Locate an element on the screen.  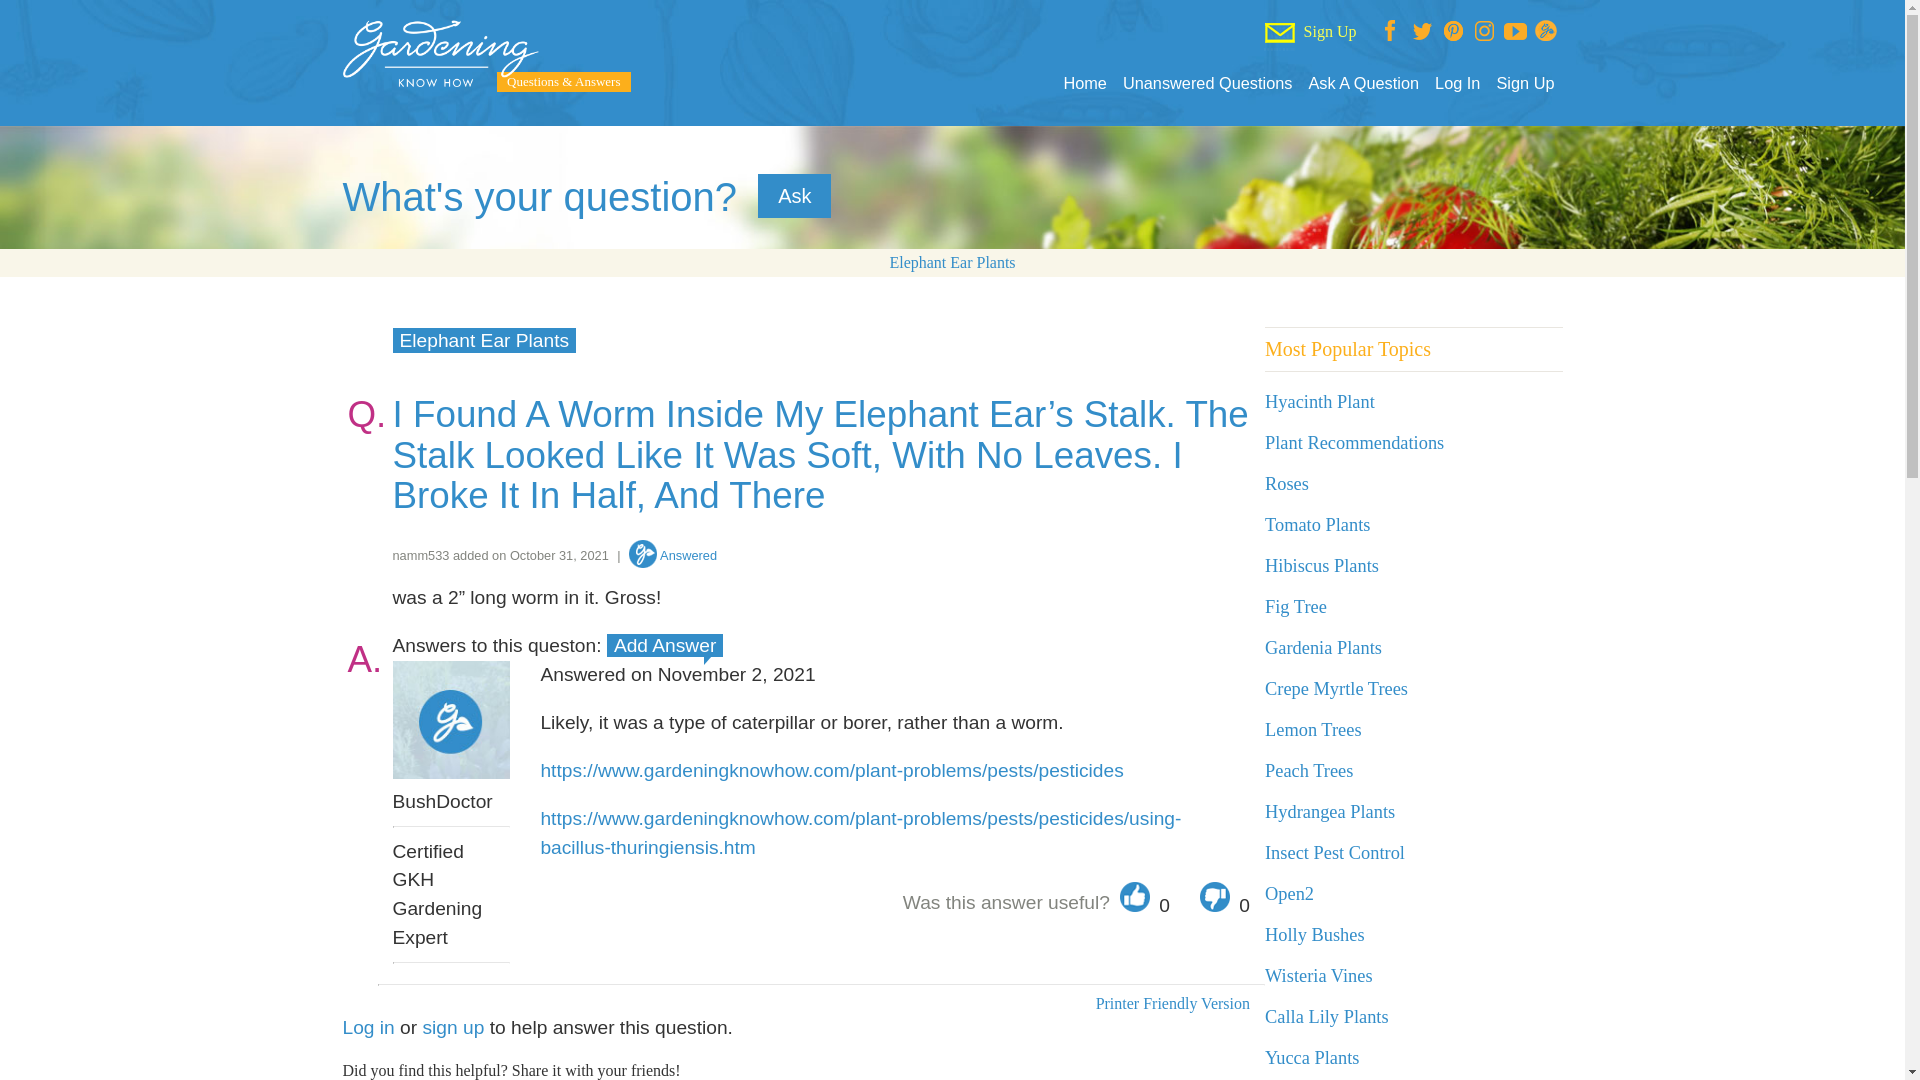
Answered is located at coordinates (672, 554).